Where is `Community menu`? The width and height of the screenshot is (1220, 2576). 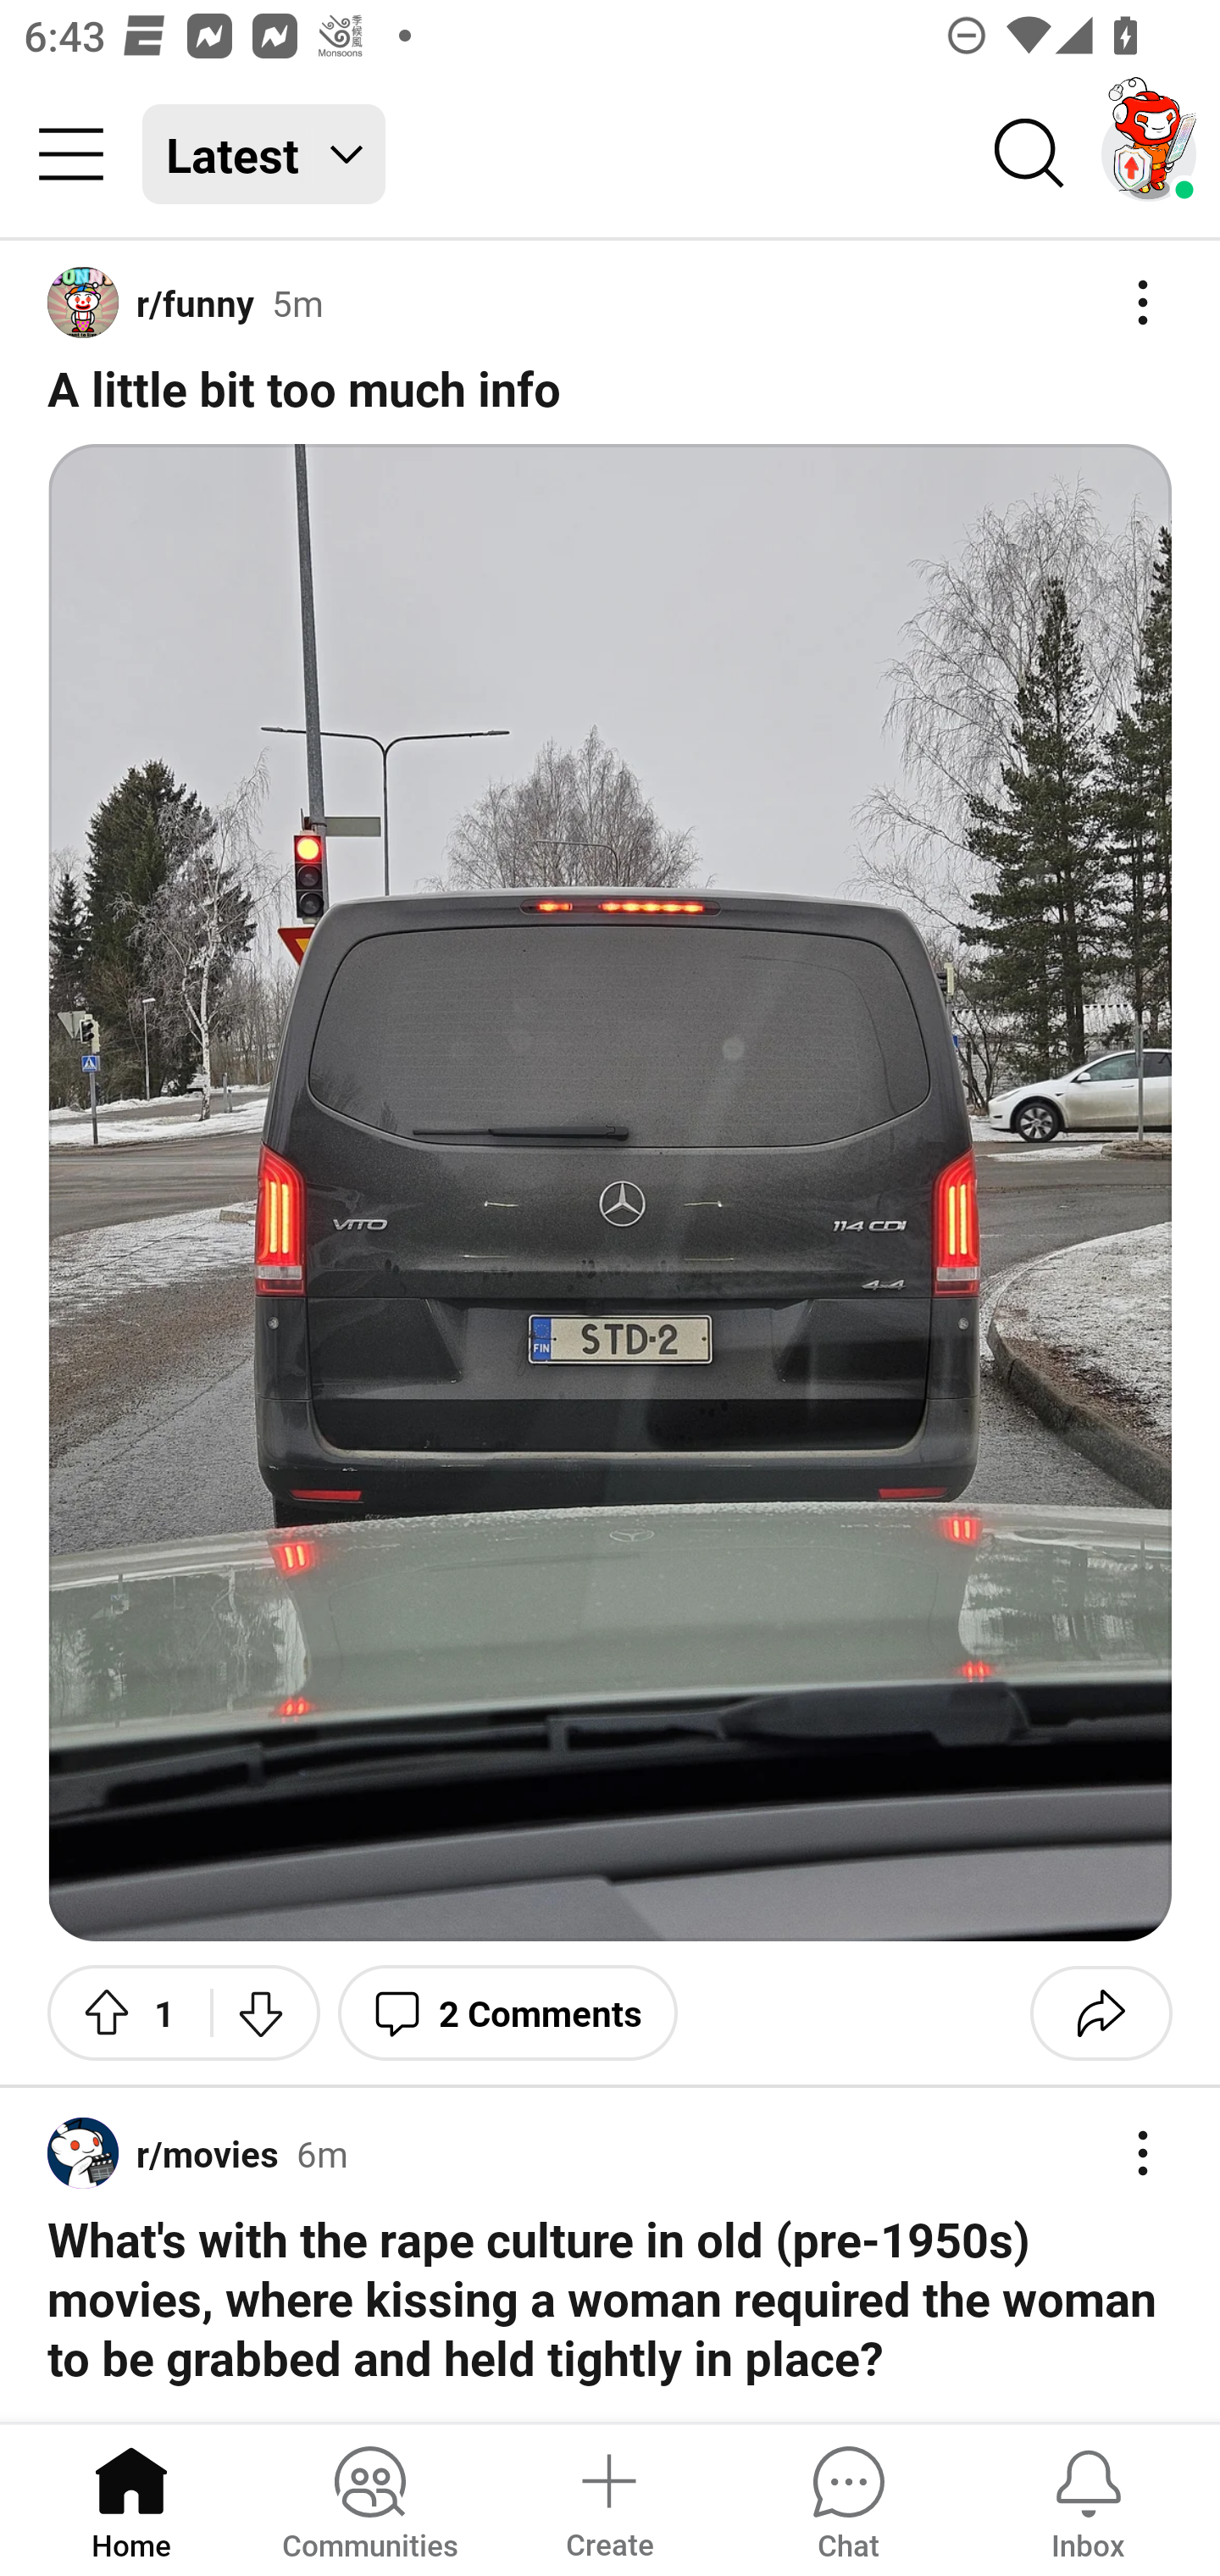 Community menu is located at coordinates (71, 154).